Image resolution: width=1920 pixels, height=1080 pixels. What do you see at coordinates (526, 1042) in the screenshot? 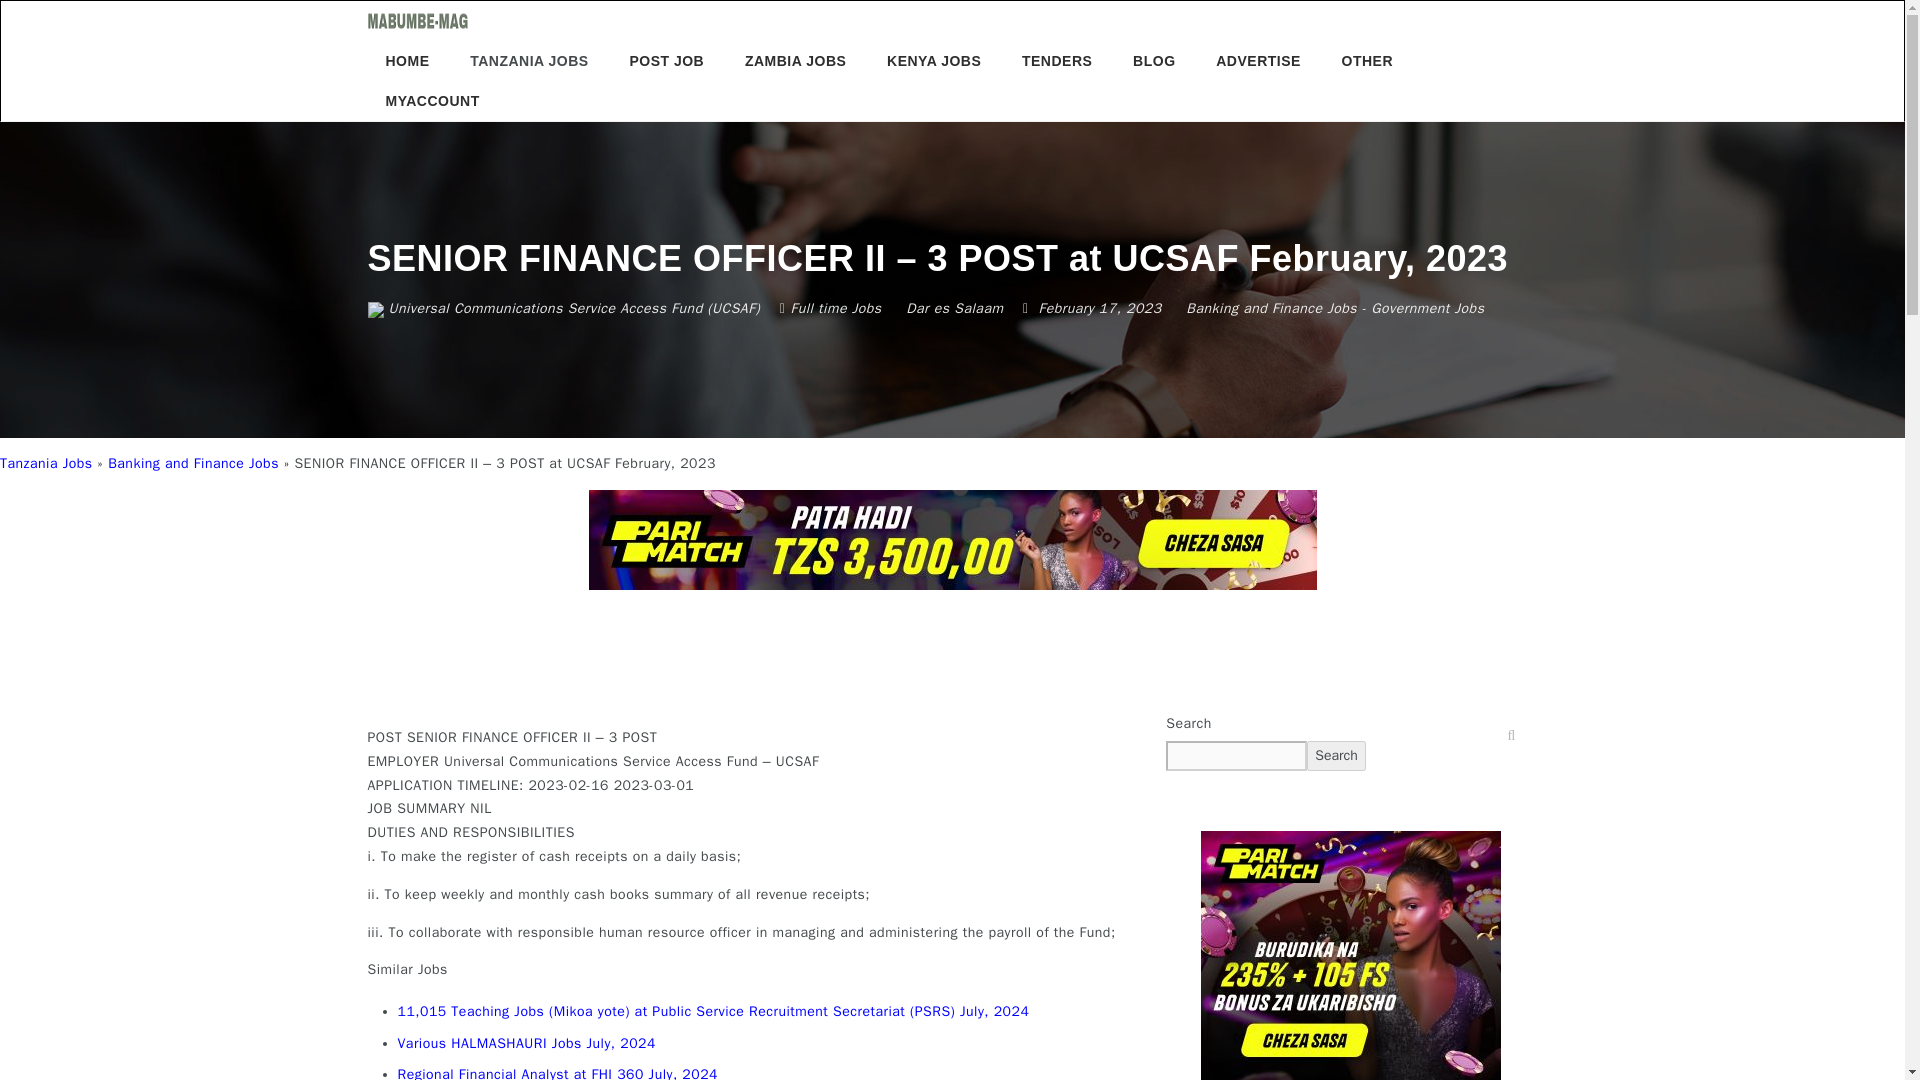
I see `Various HALMASHAURI Jobs July, 2024` at bounding box center [526, 1042].